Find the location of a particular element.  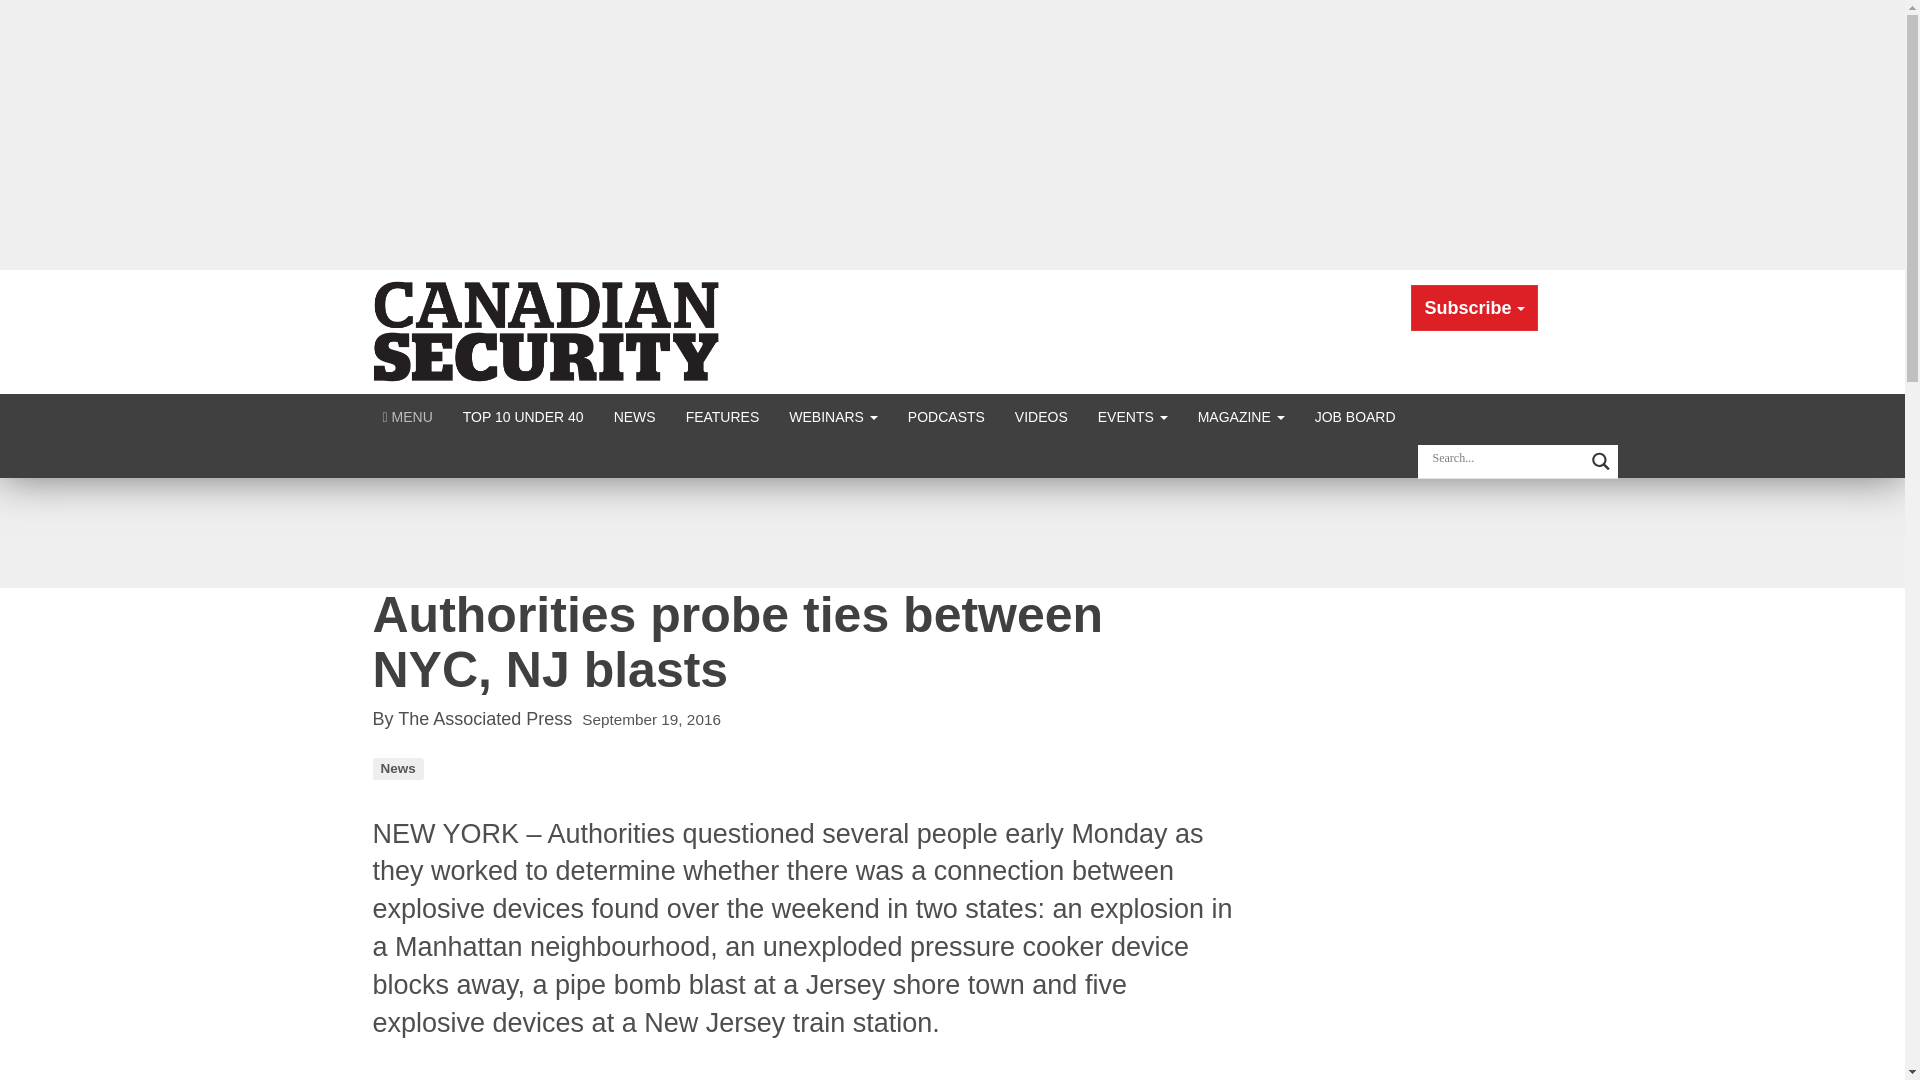

TOP 10 UNDER 40 is located at coordinates (523, 416).